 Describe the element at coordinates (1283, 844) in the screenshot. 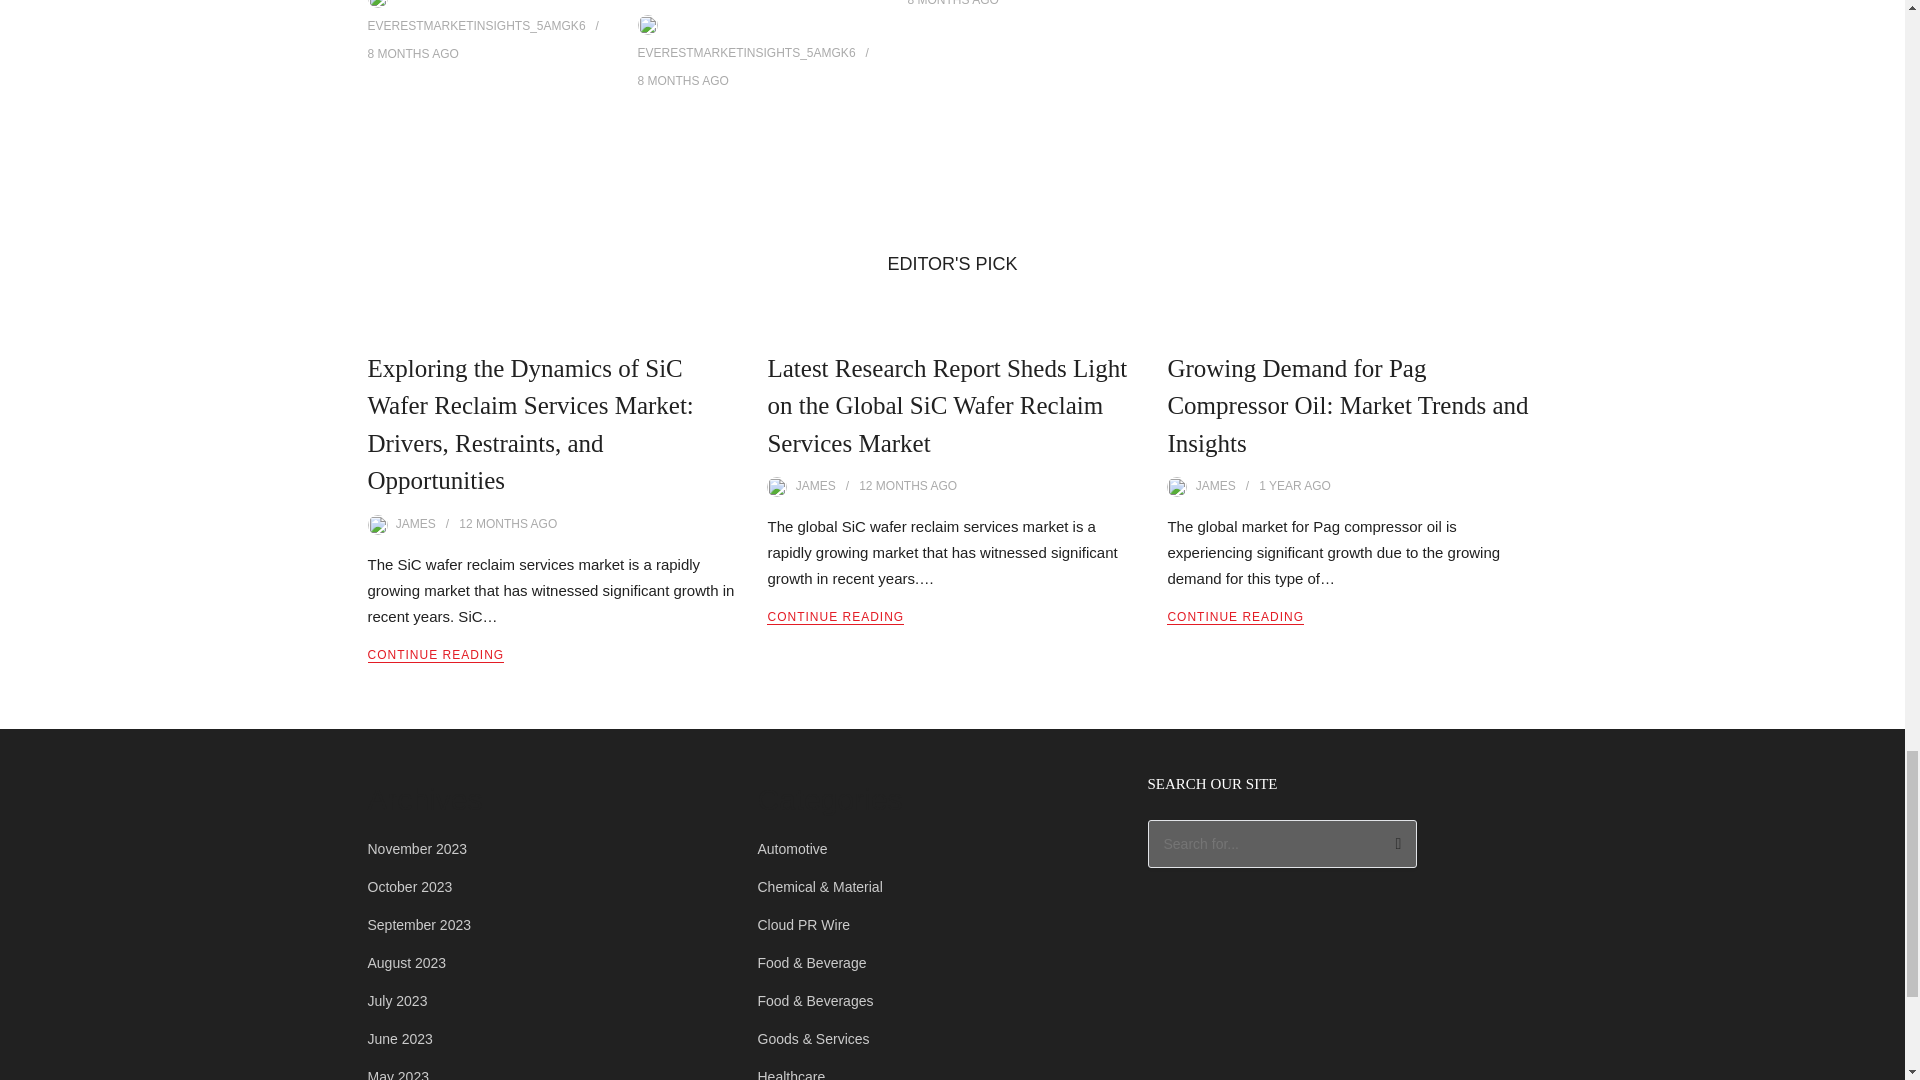

I see `Search for:` at that location.